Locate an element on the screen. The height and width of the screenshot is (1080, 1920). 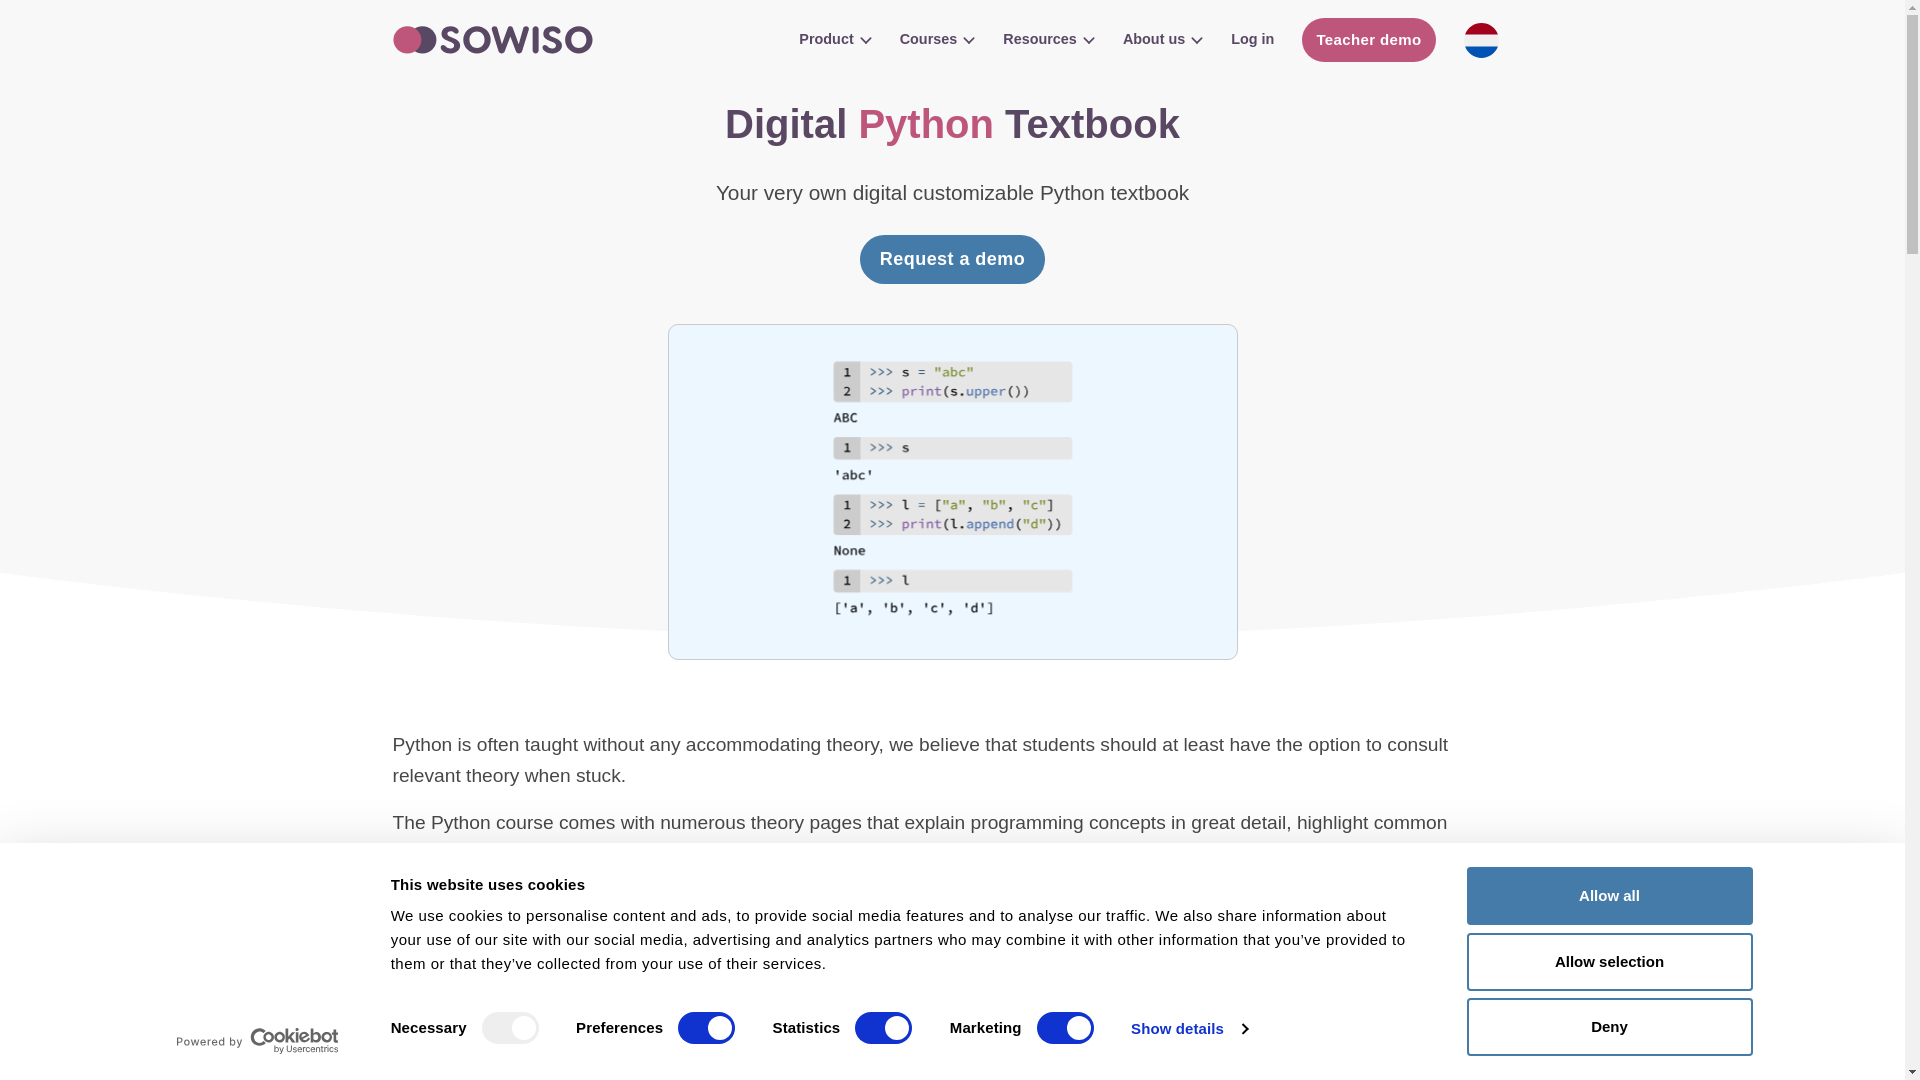
Vrije Universiteit Amsterdam is located at coordinates (1550, 1028).